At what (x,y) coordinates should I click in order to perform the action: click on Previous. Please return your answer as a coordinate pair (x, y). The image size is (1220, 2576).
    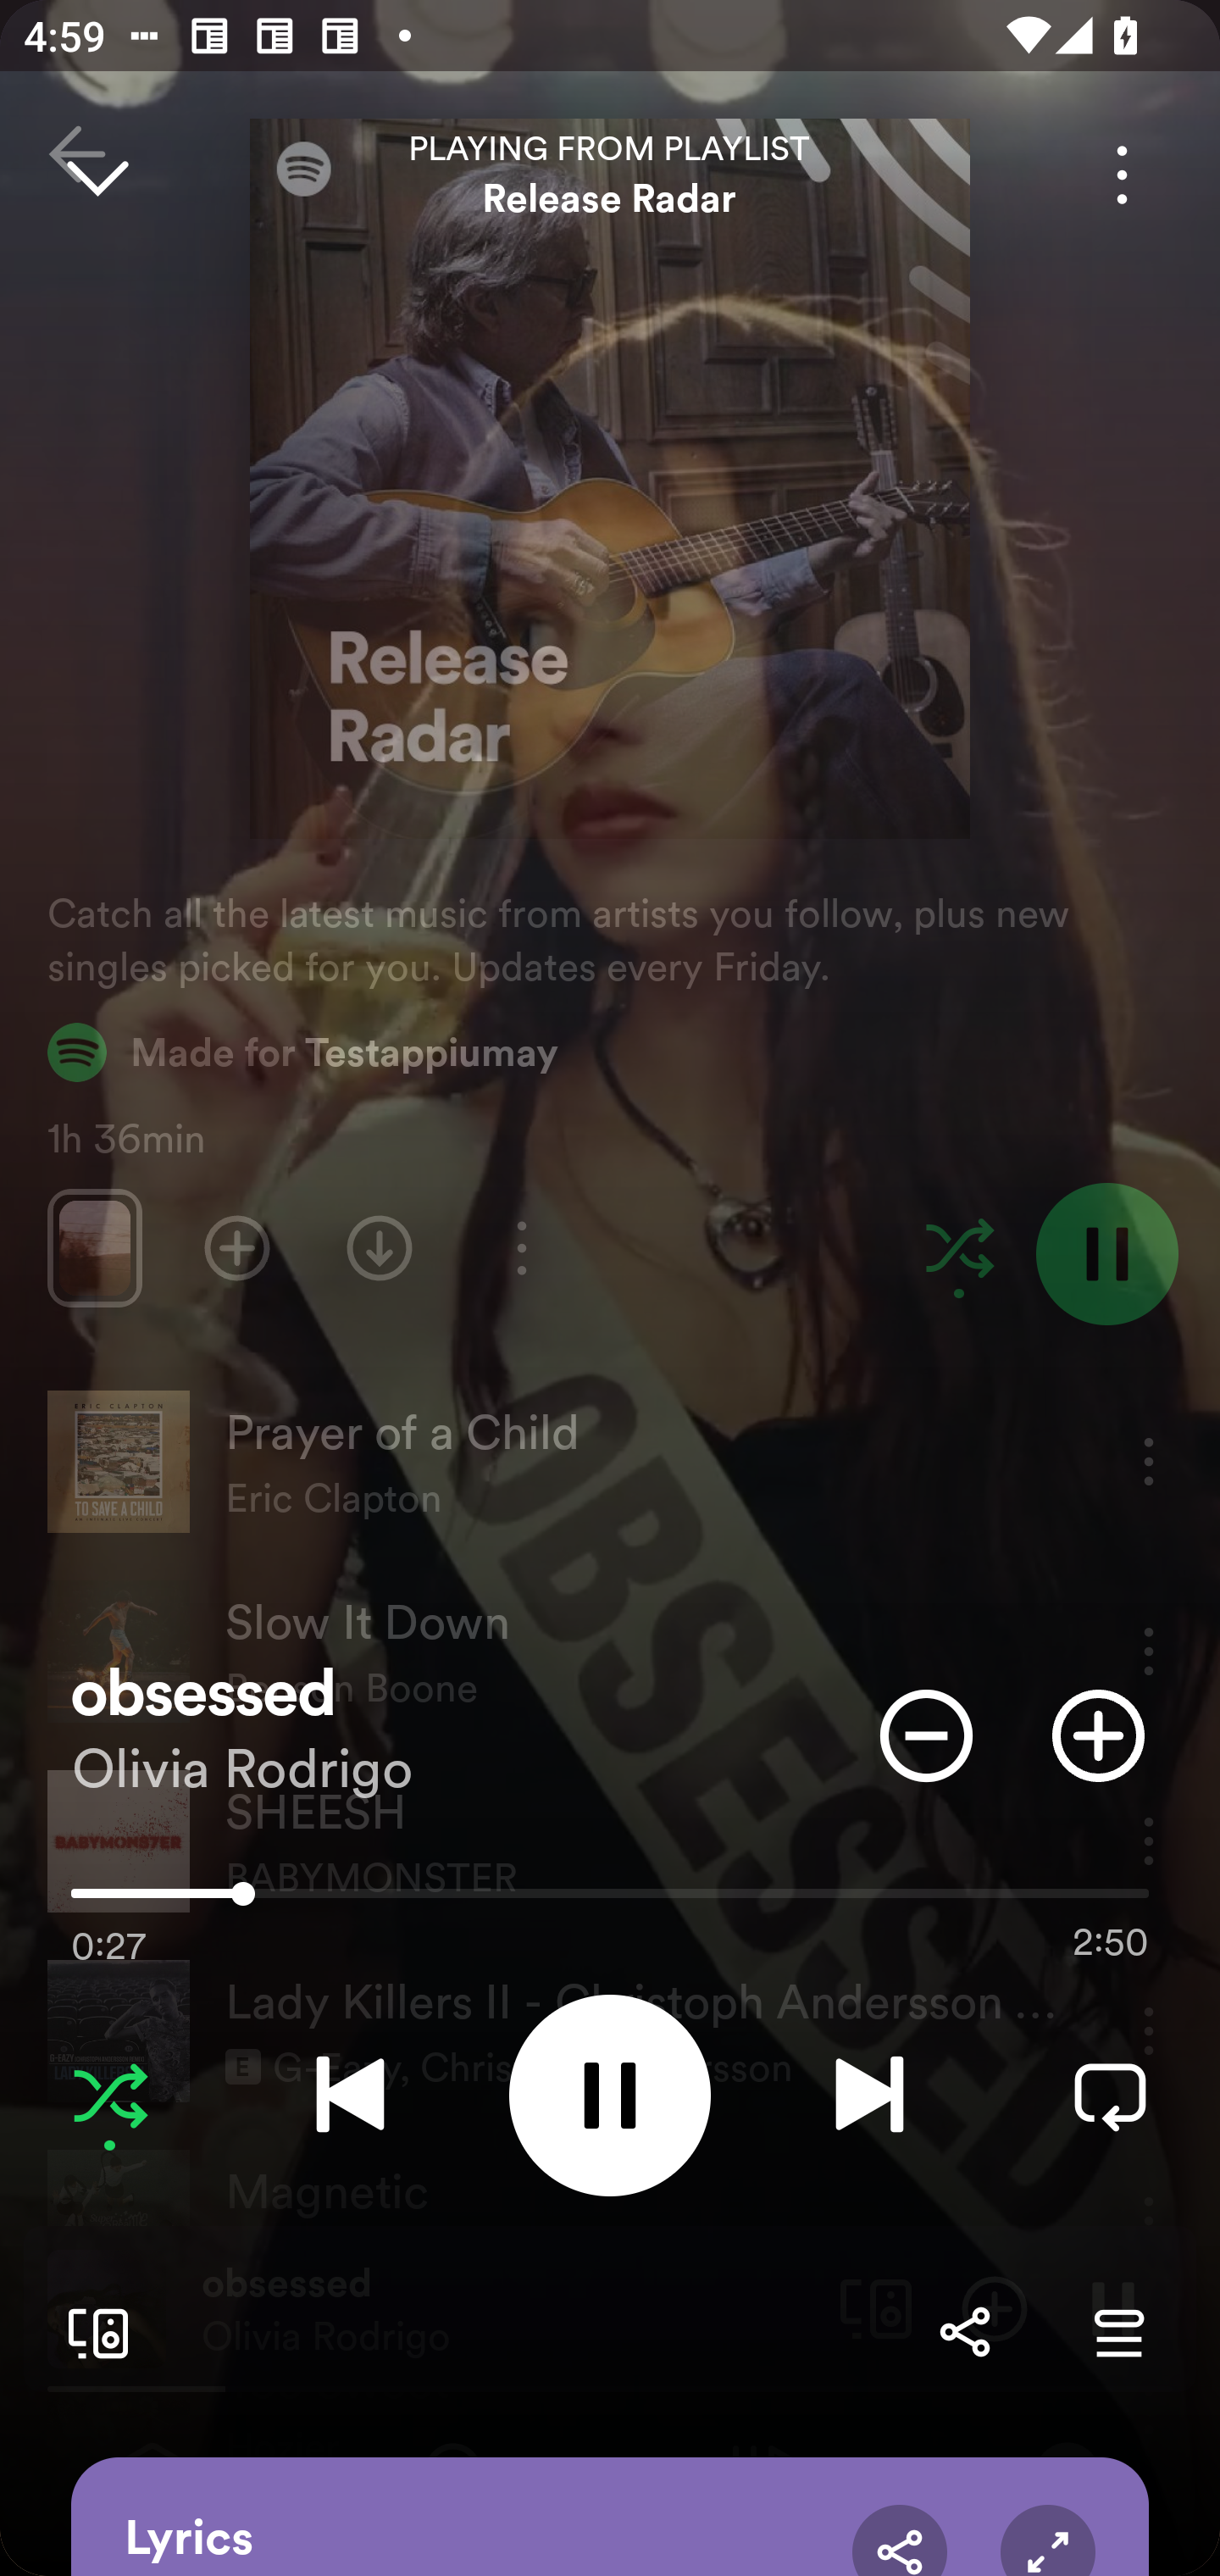
    Looking at the image, I should click on (350, 2095).